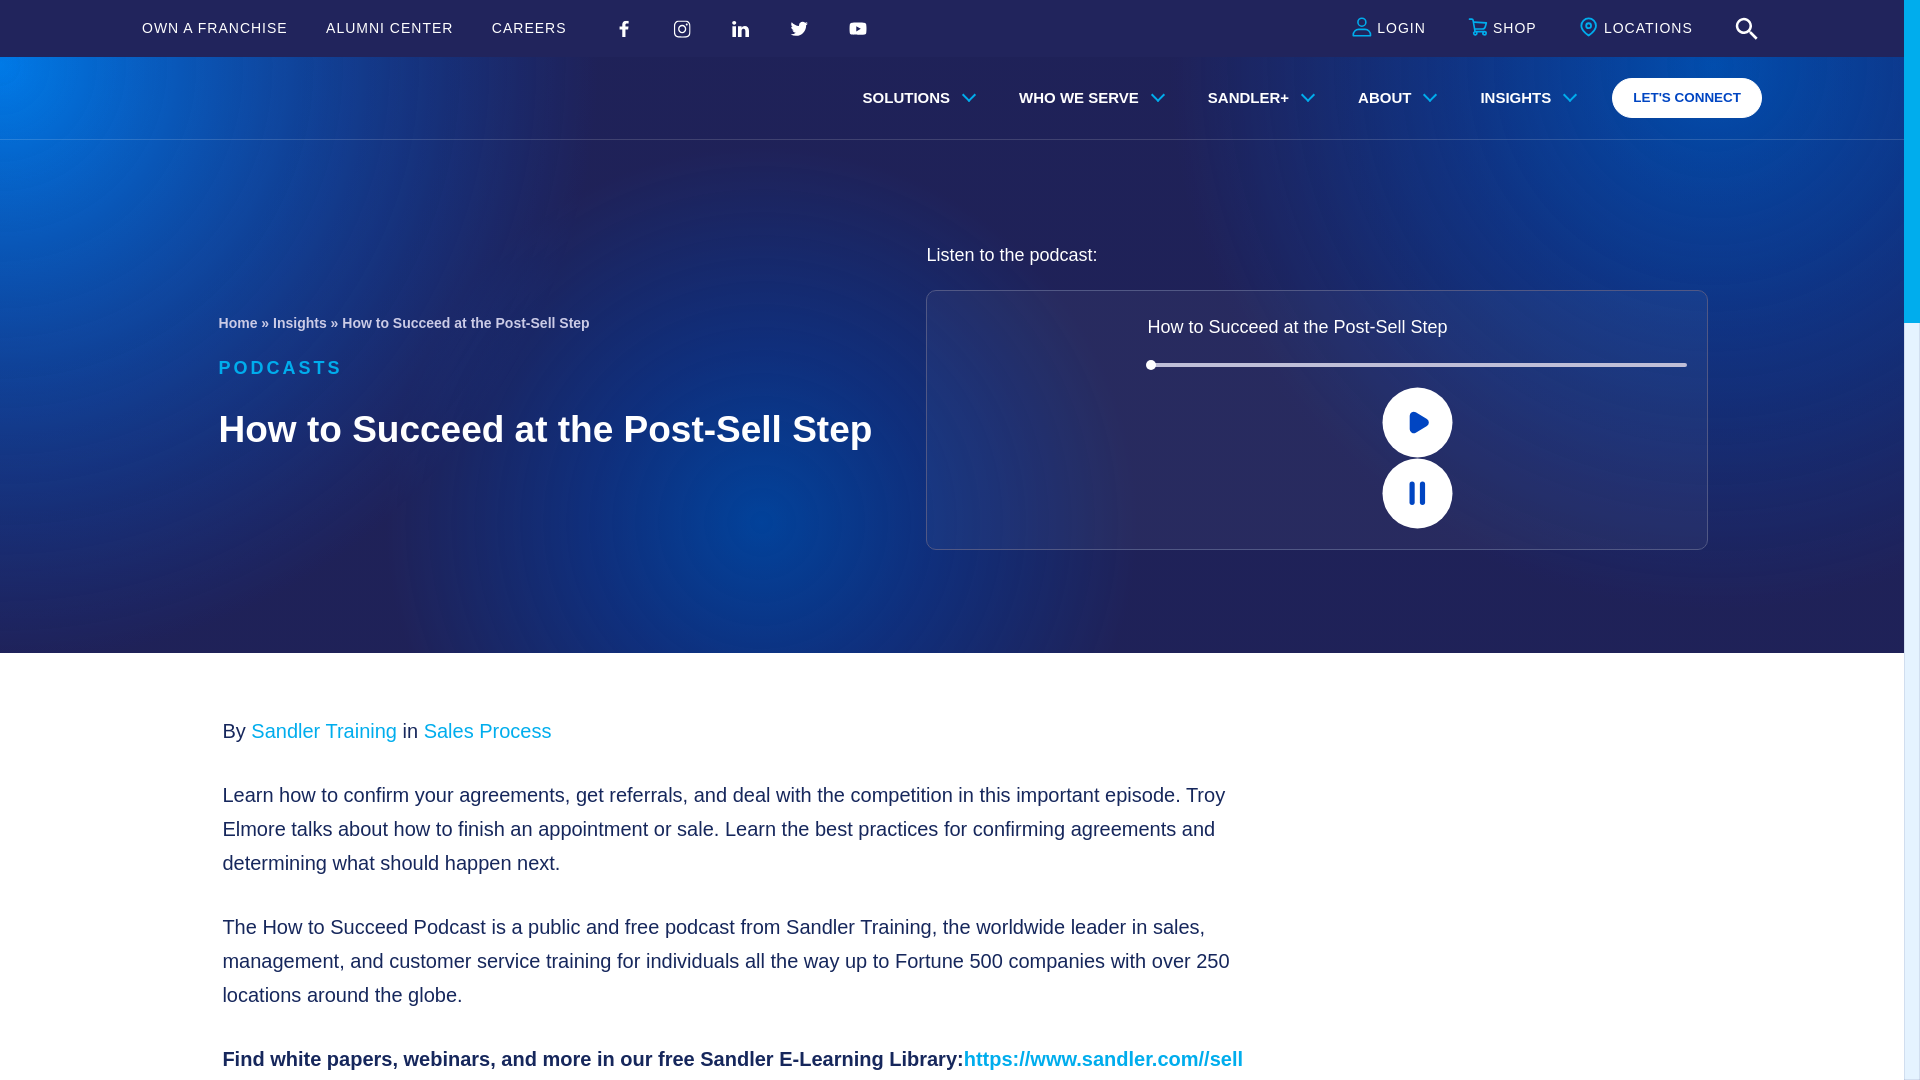 Image resolution: width=1920 pixels, height=1080 pixels. Describe the element at coordinates (215, 28) in the screenshot. I see `OWN A FRANCHISE` at that location.